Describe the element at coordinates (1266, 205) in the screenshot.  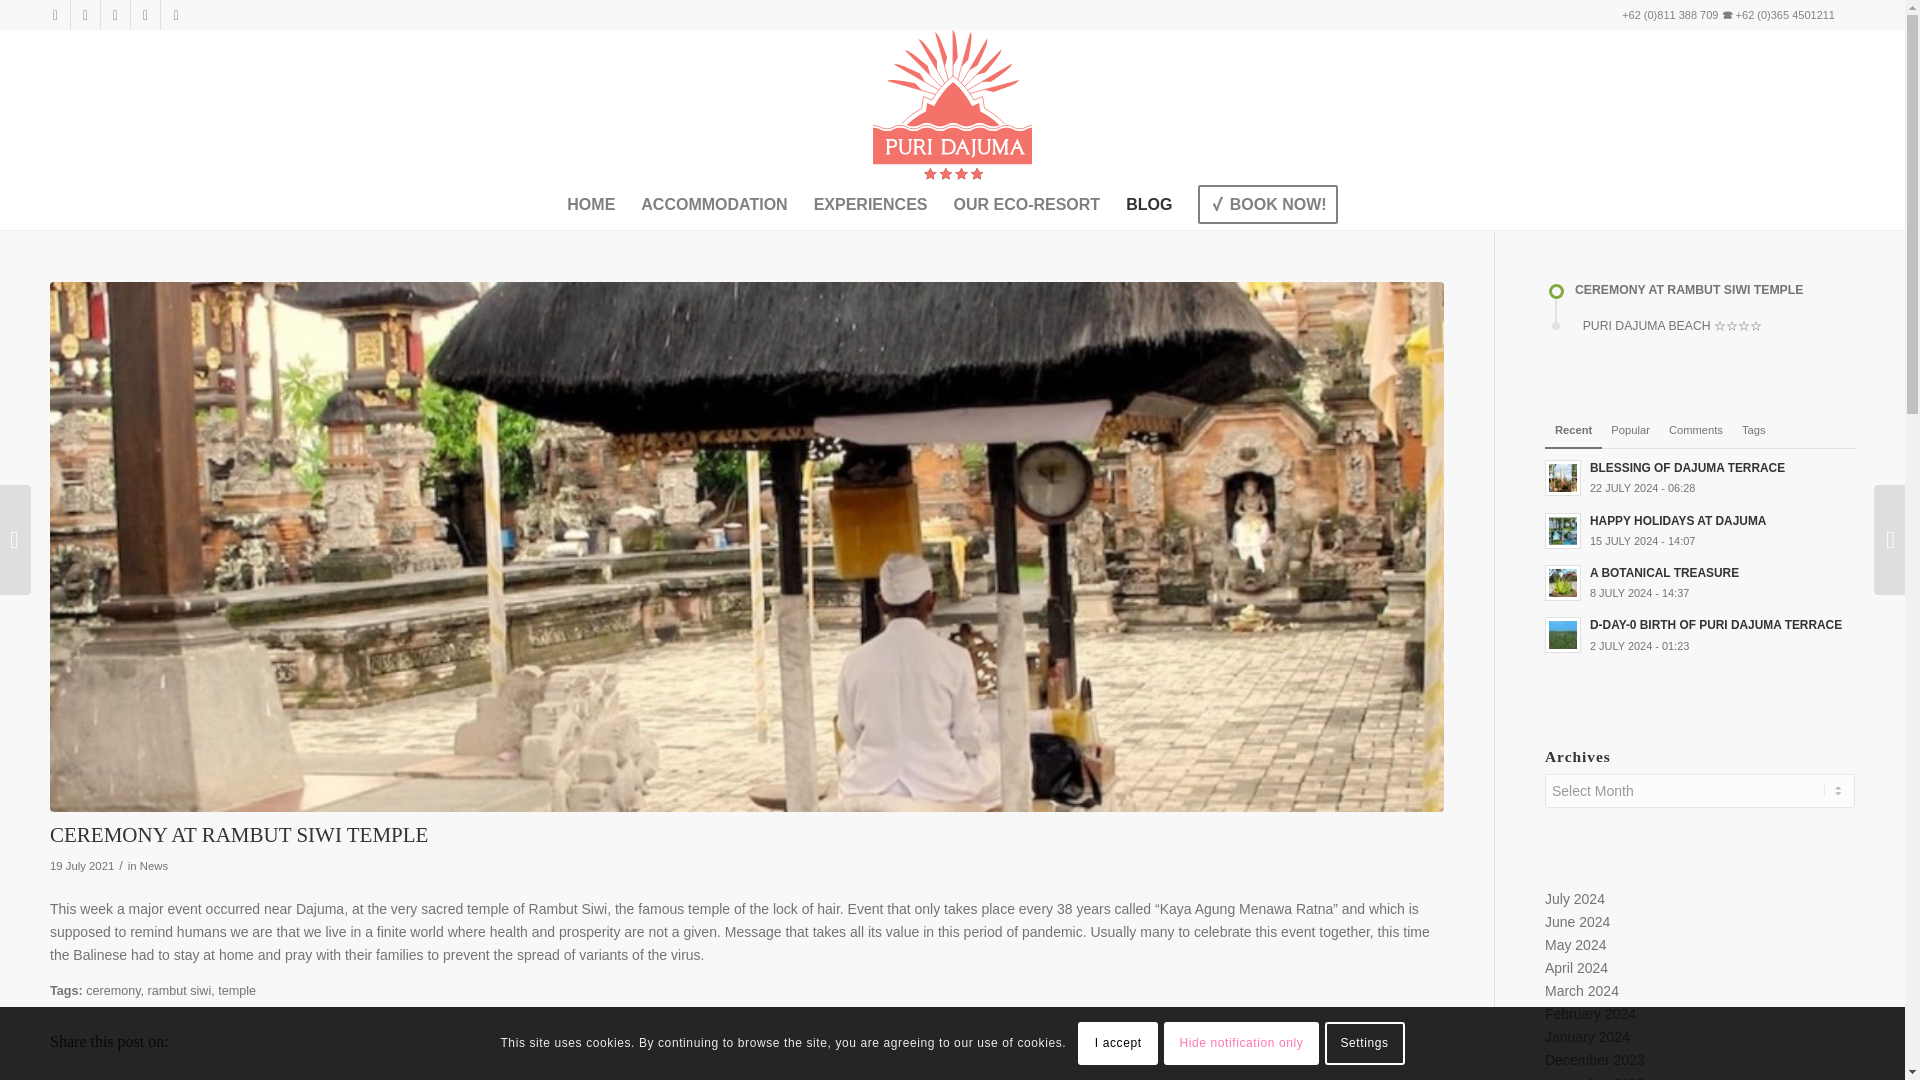
I see `BOOK NOW` at that location.